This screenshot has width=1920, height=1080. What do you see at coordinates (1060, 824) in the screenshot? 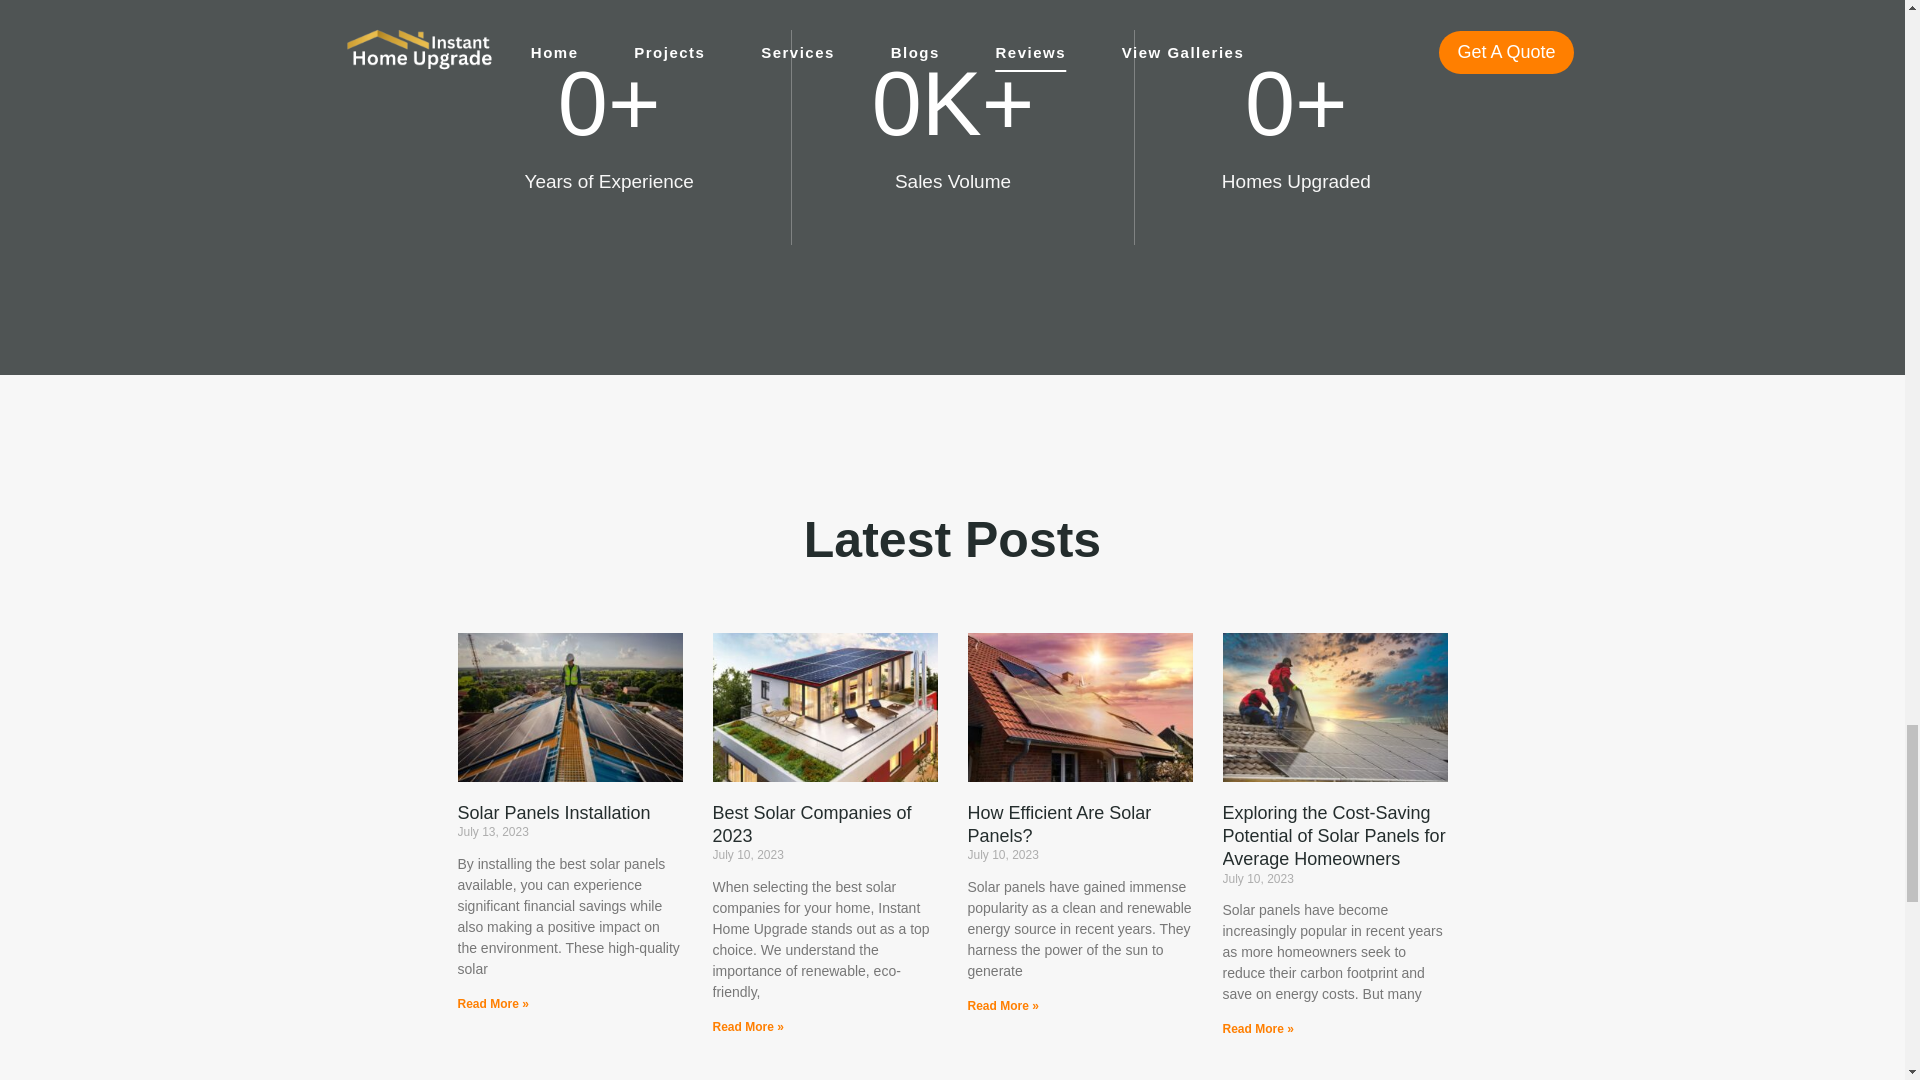
I see `How Efficient Are Solar Panels?` at bounding box center [1060, 824].